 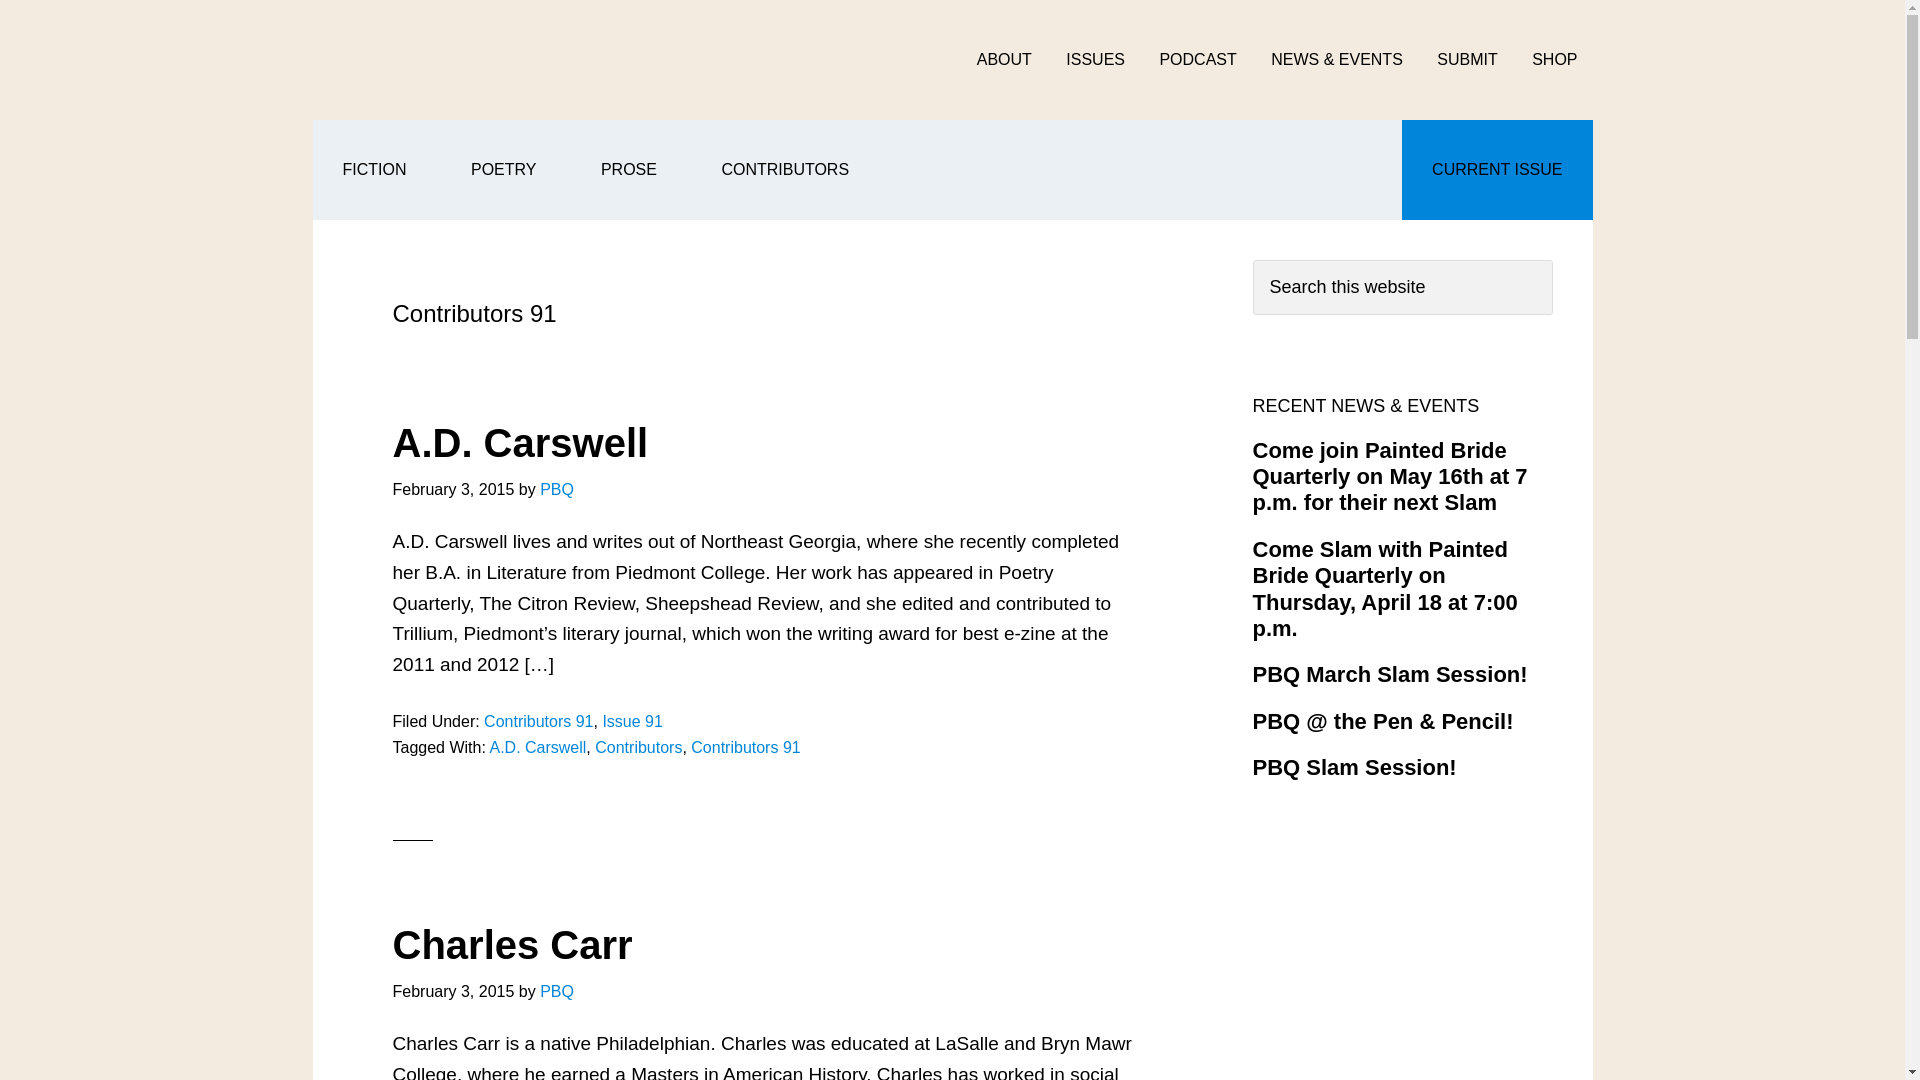 What do you see at coordinates (628, 170) in the screenshot?
I see `PROSE` at bounding box center [628, 170].